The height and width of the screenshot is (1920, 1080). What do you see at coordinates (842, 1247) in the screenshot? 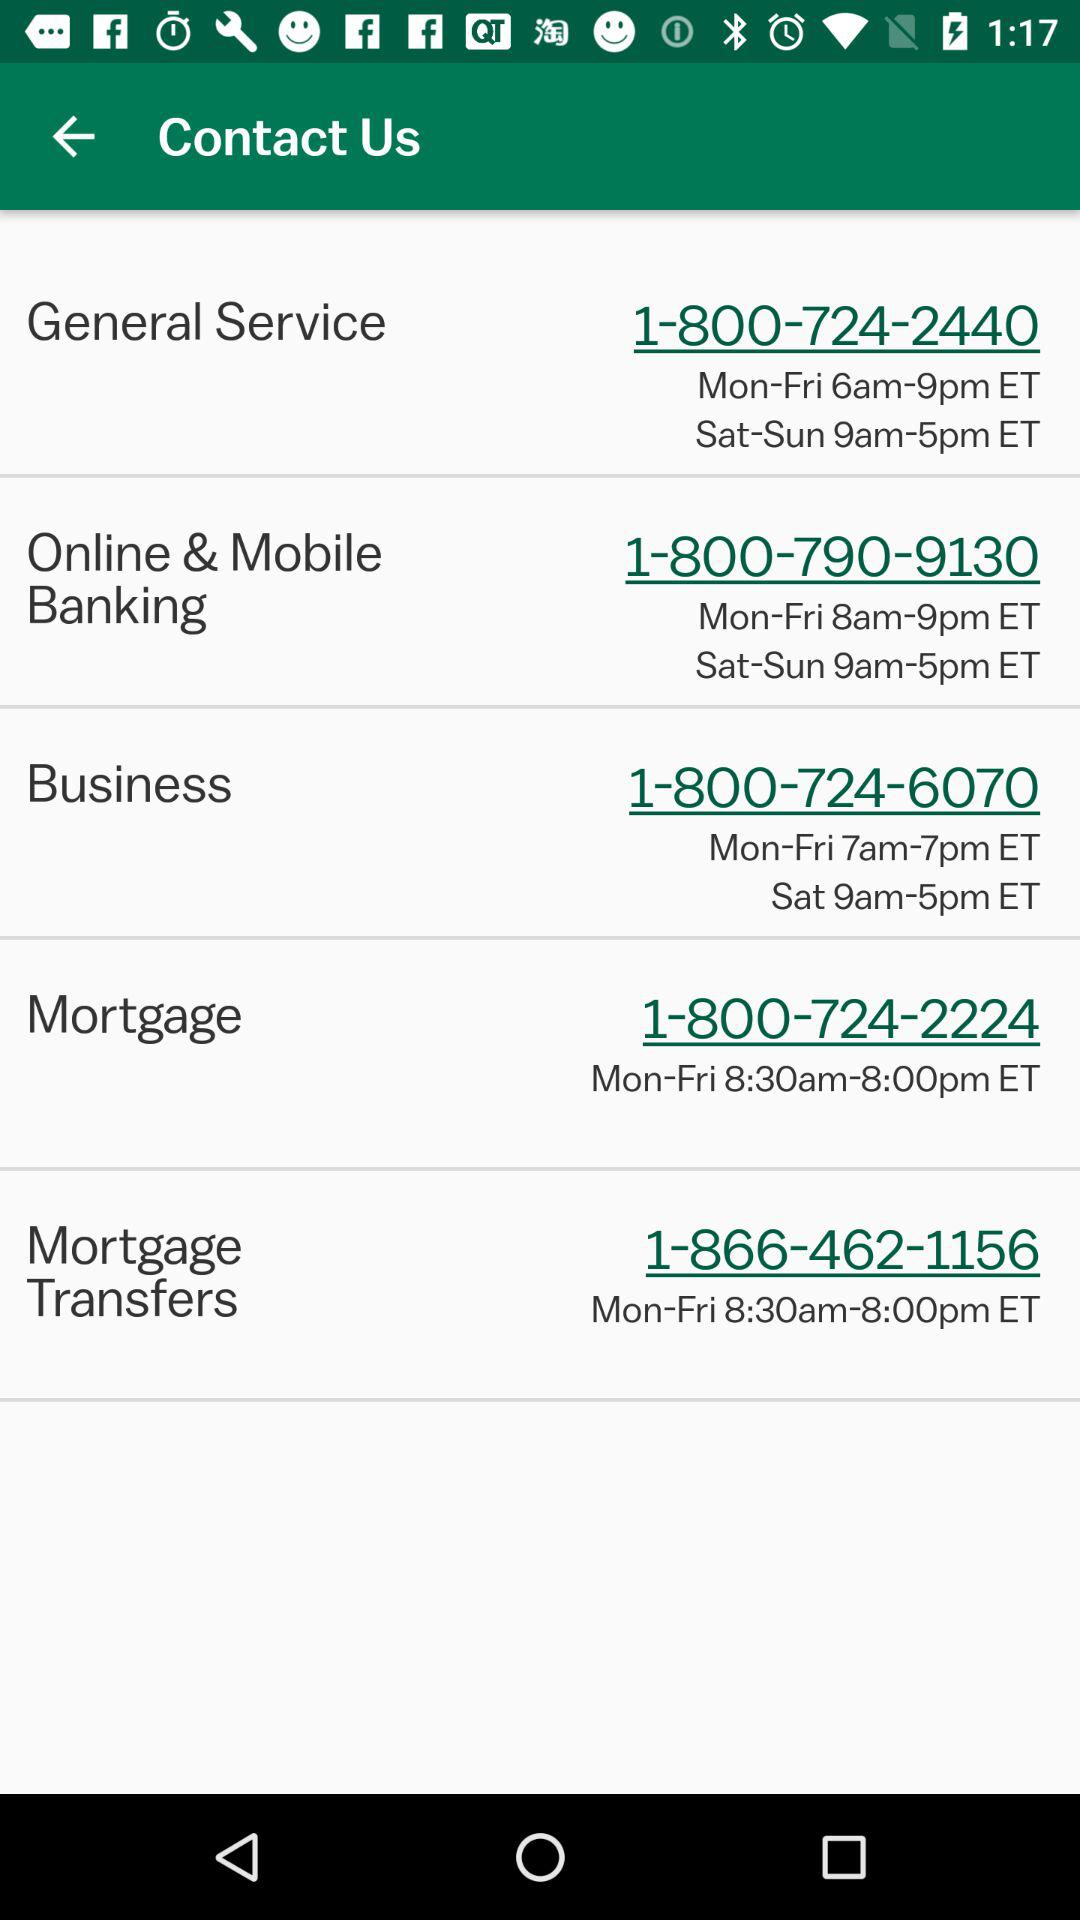
I see `choose icon to the right of the mortgage transfers item` at bounding box center [842, 1247].